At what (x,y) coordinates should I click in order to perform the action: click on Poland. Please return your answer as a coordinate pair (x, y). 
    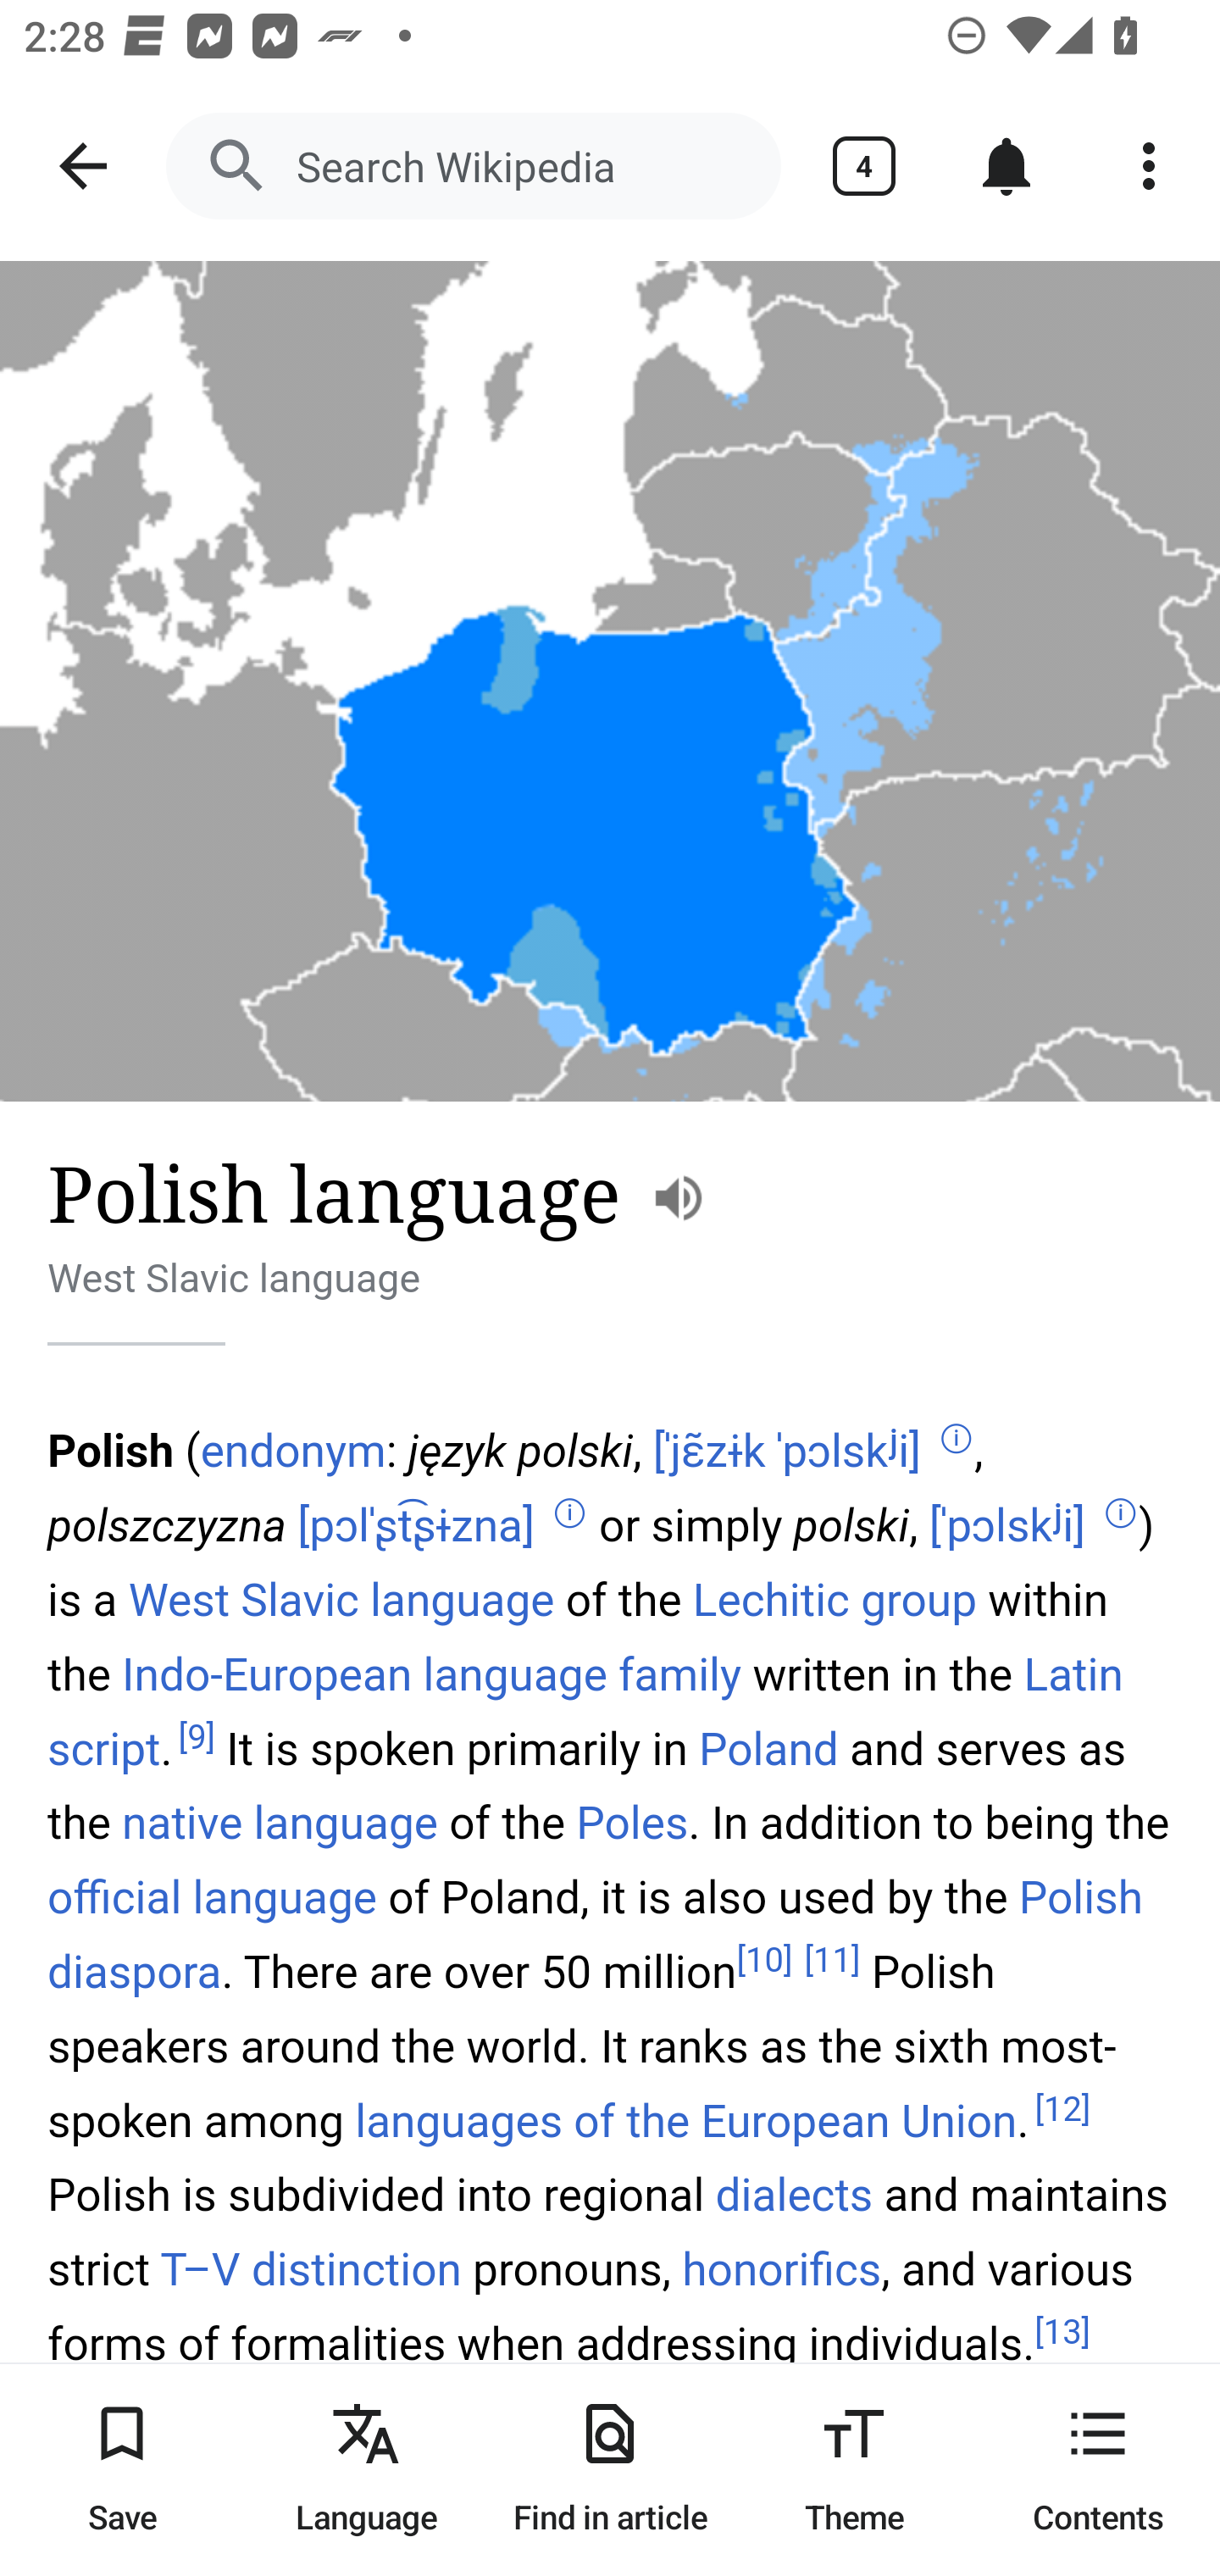
    Looking at the image, I should click on (768, 1747).